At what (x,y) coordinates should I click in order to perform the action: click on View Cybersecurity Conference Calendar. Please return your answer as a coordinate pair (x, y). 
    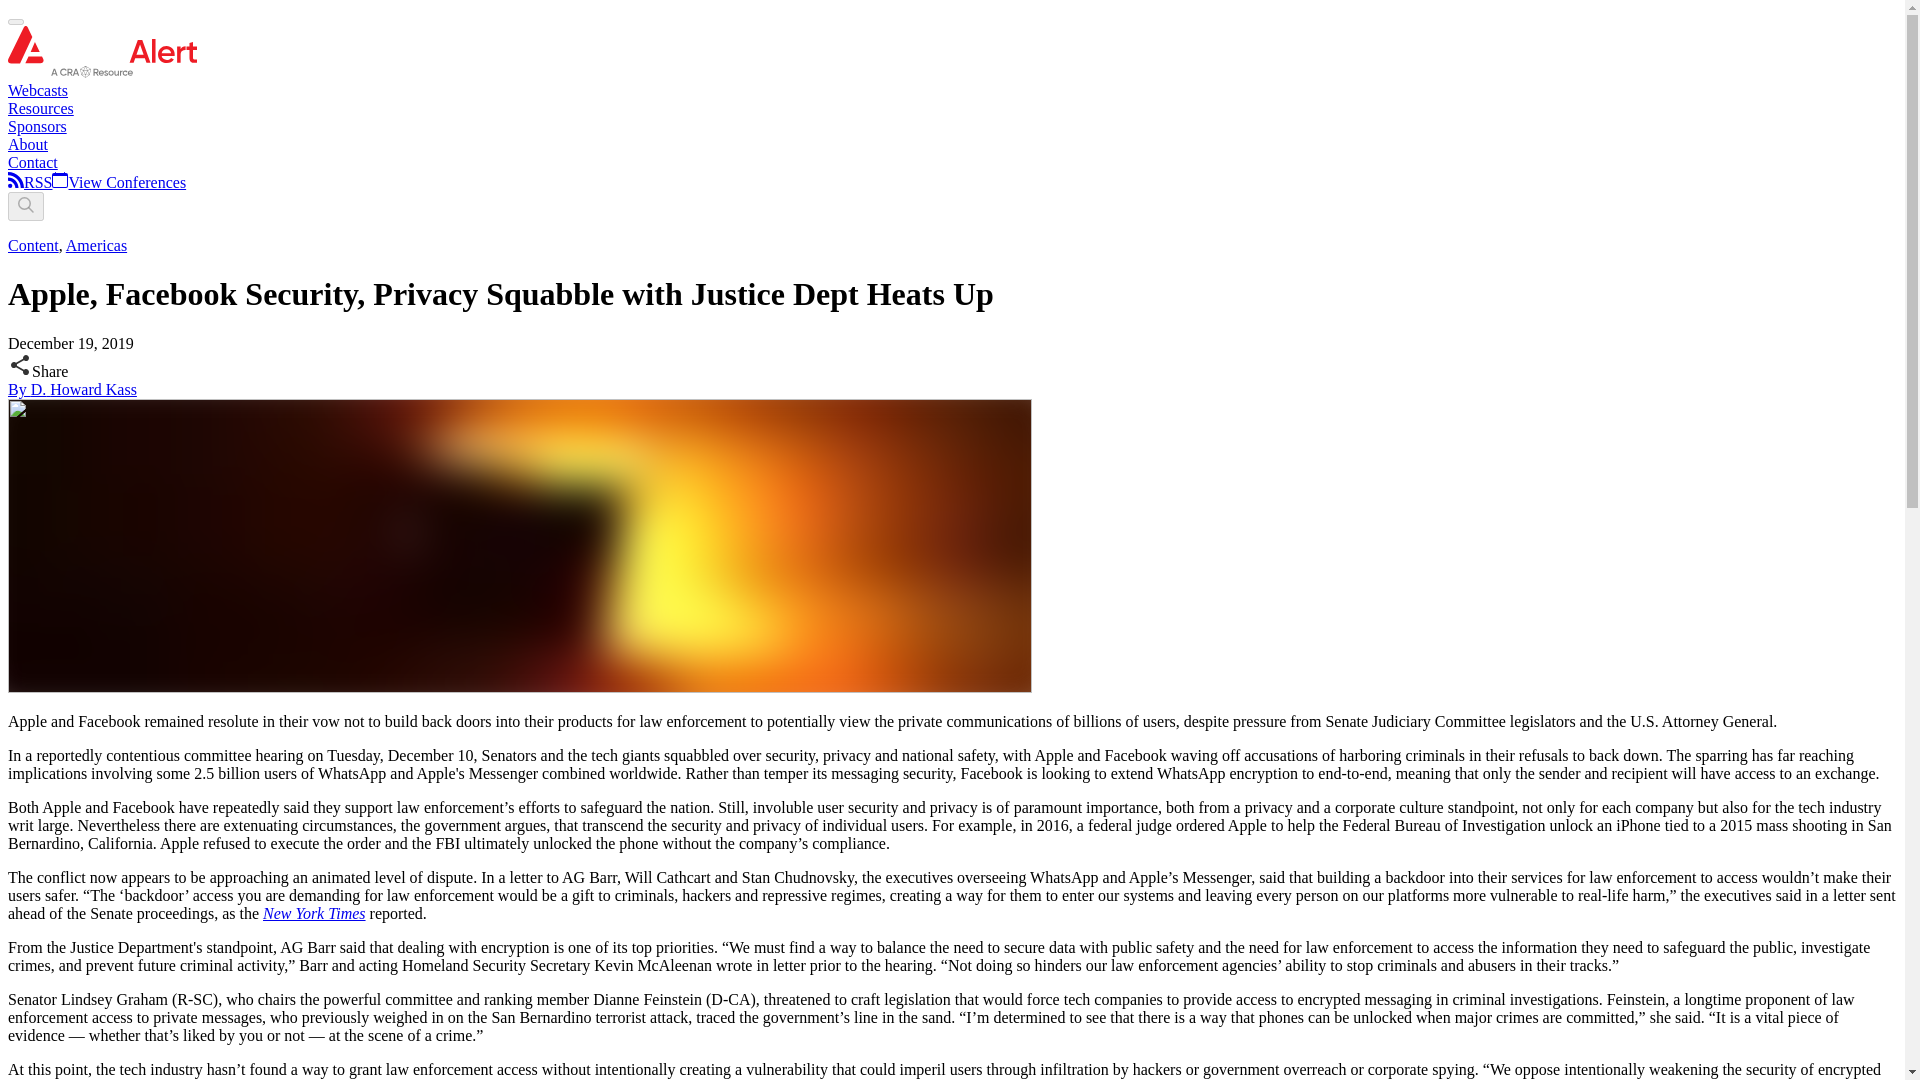
    Looking at the image, I should click on (118, 182).